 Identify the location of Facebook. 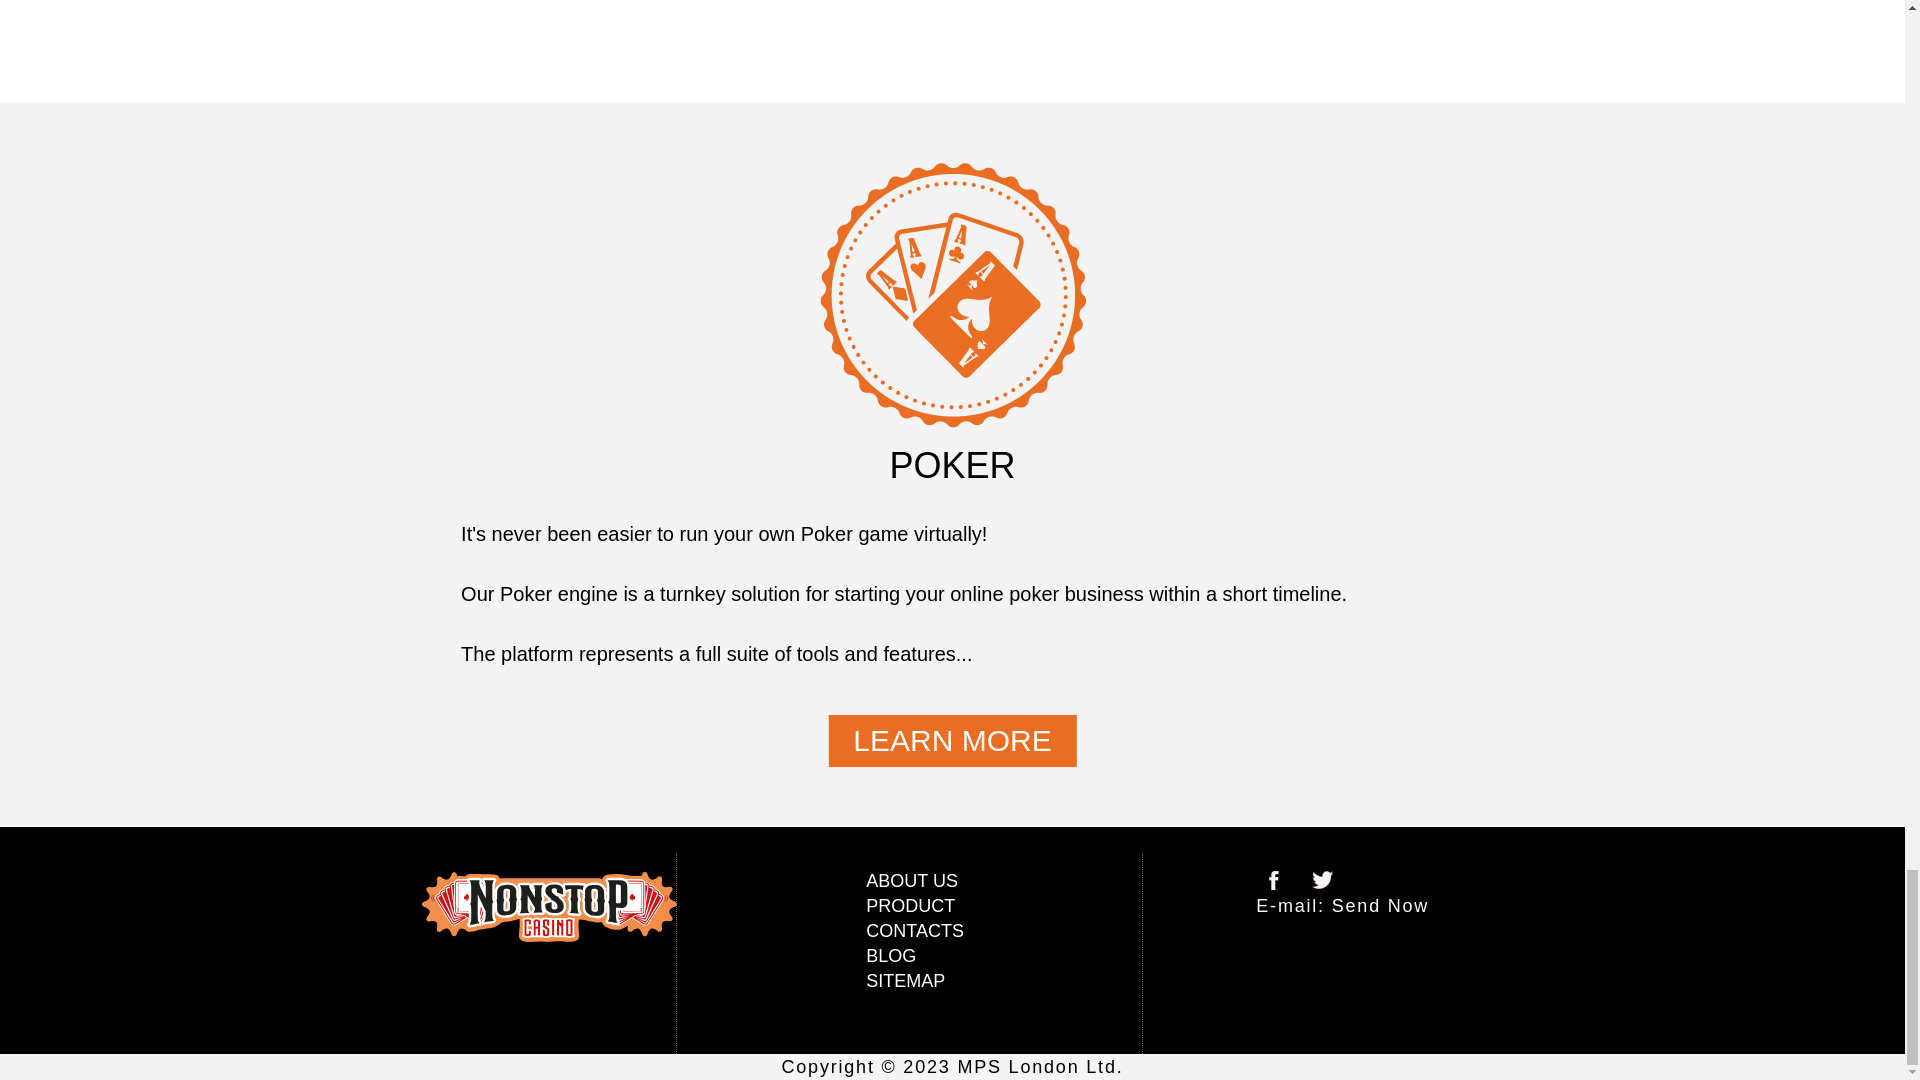
(1274, 880).